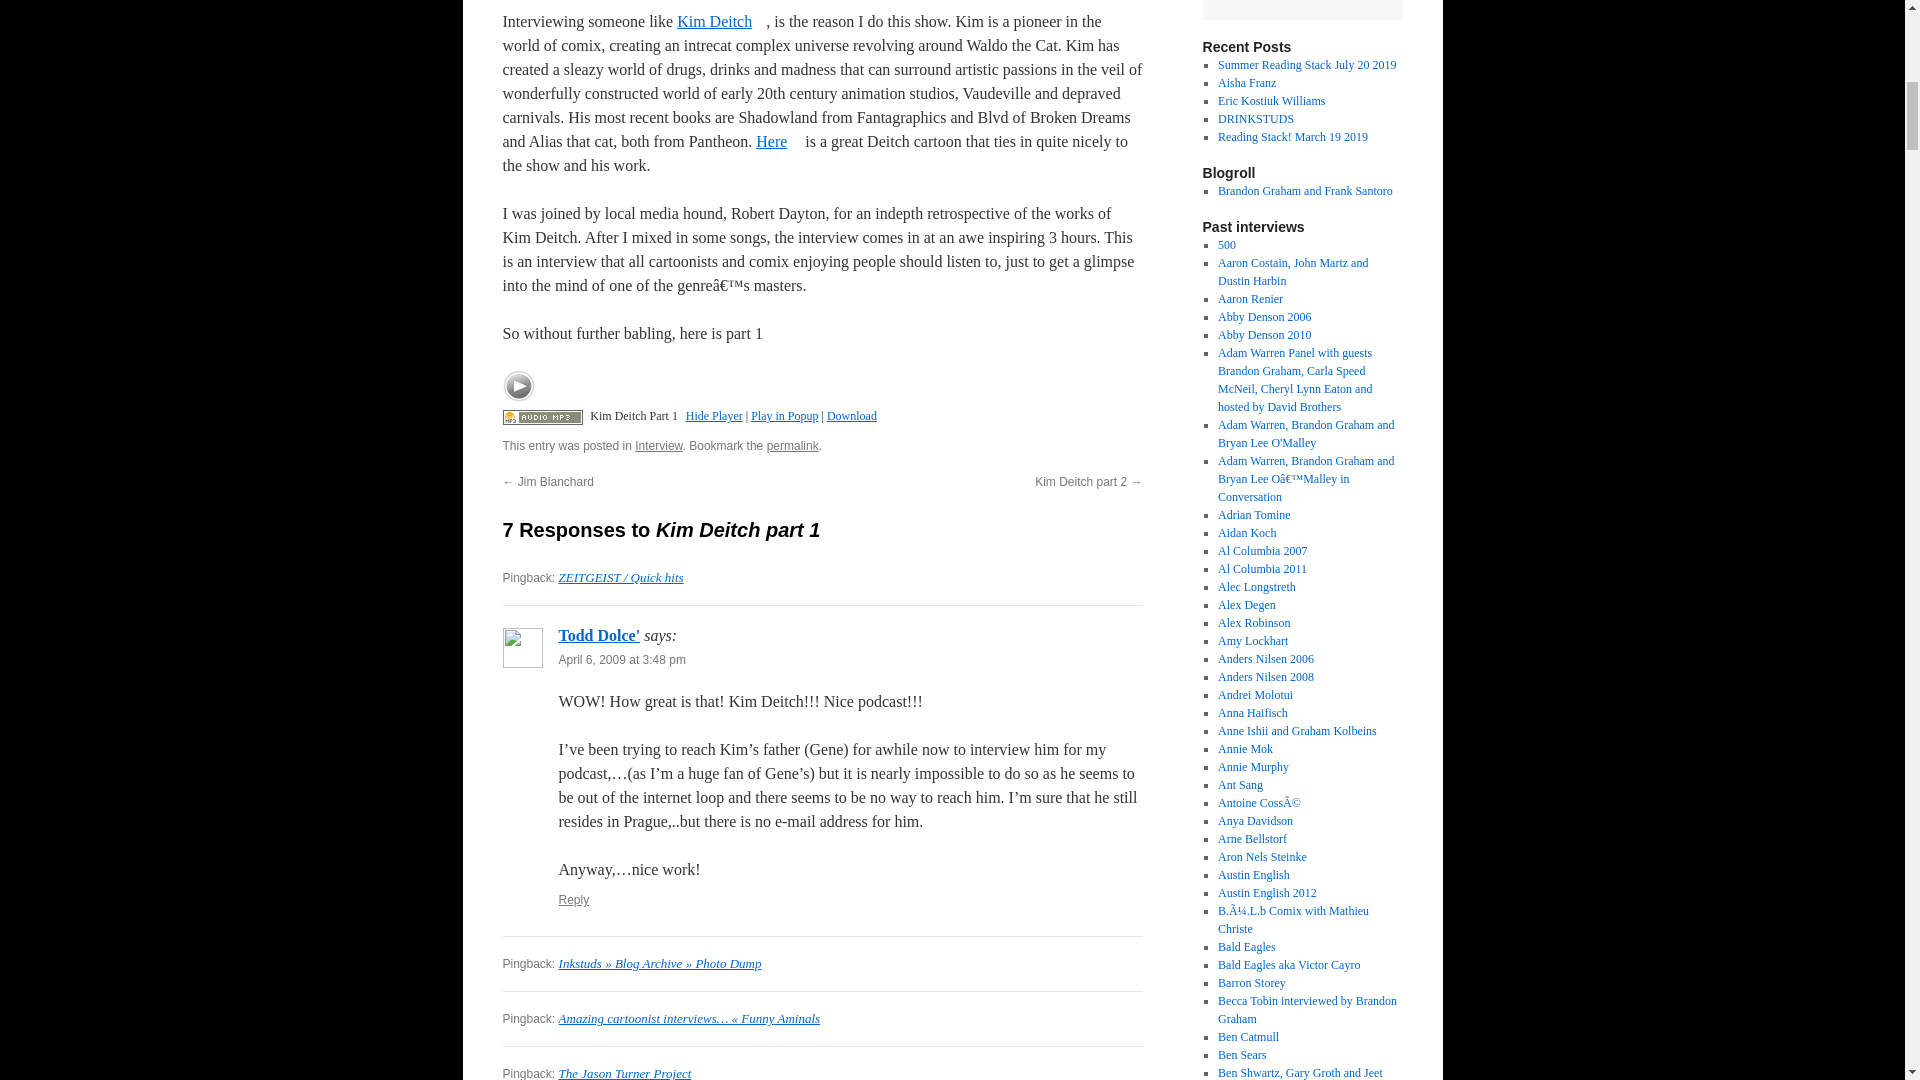 The width and height of the screenshot is (1920, 1080). I want to click on Hide Player, so click(714, 416).